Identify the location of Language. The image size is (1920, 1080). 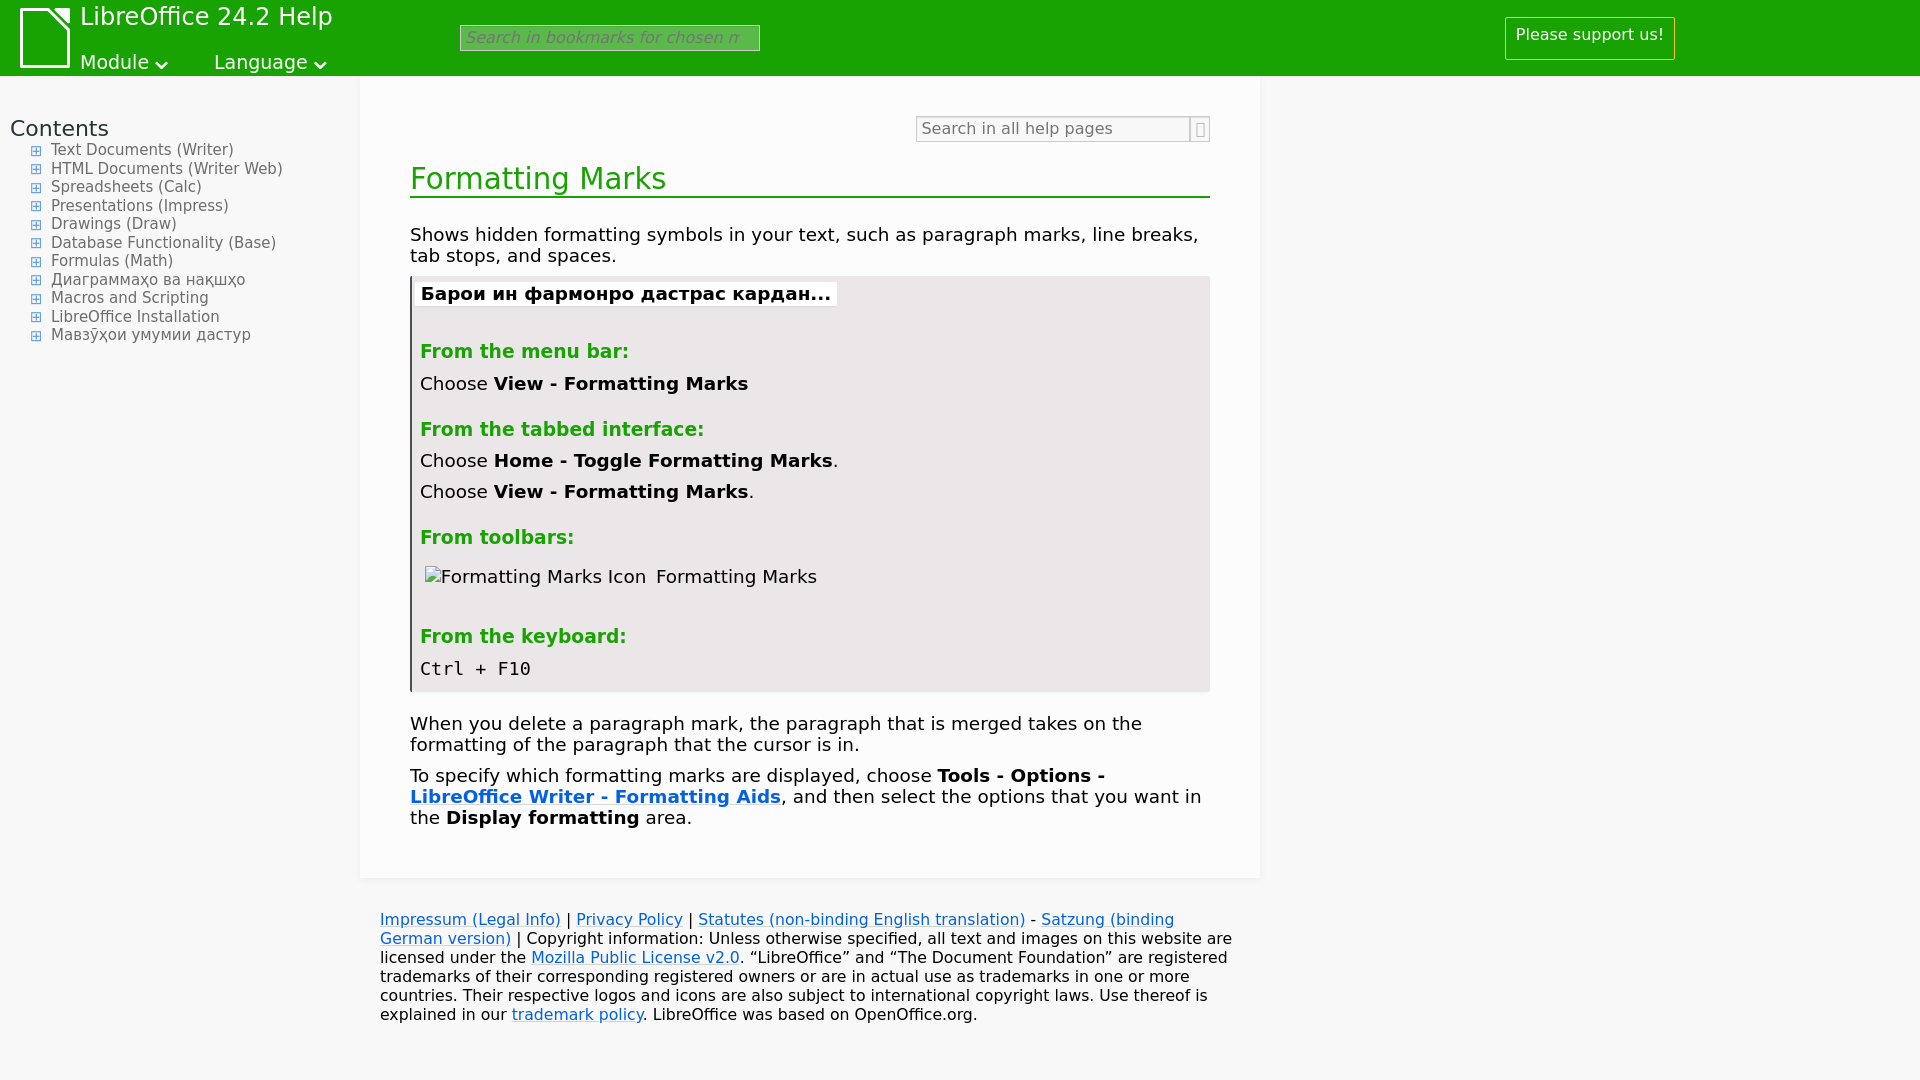
(272, 58).